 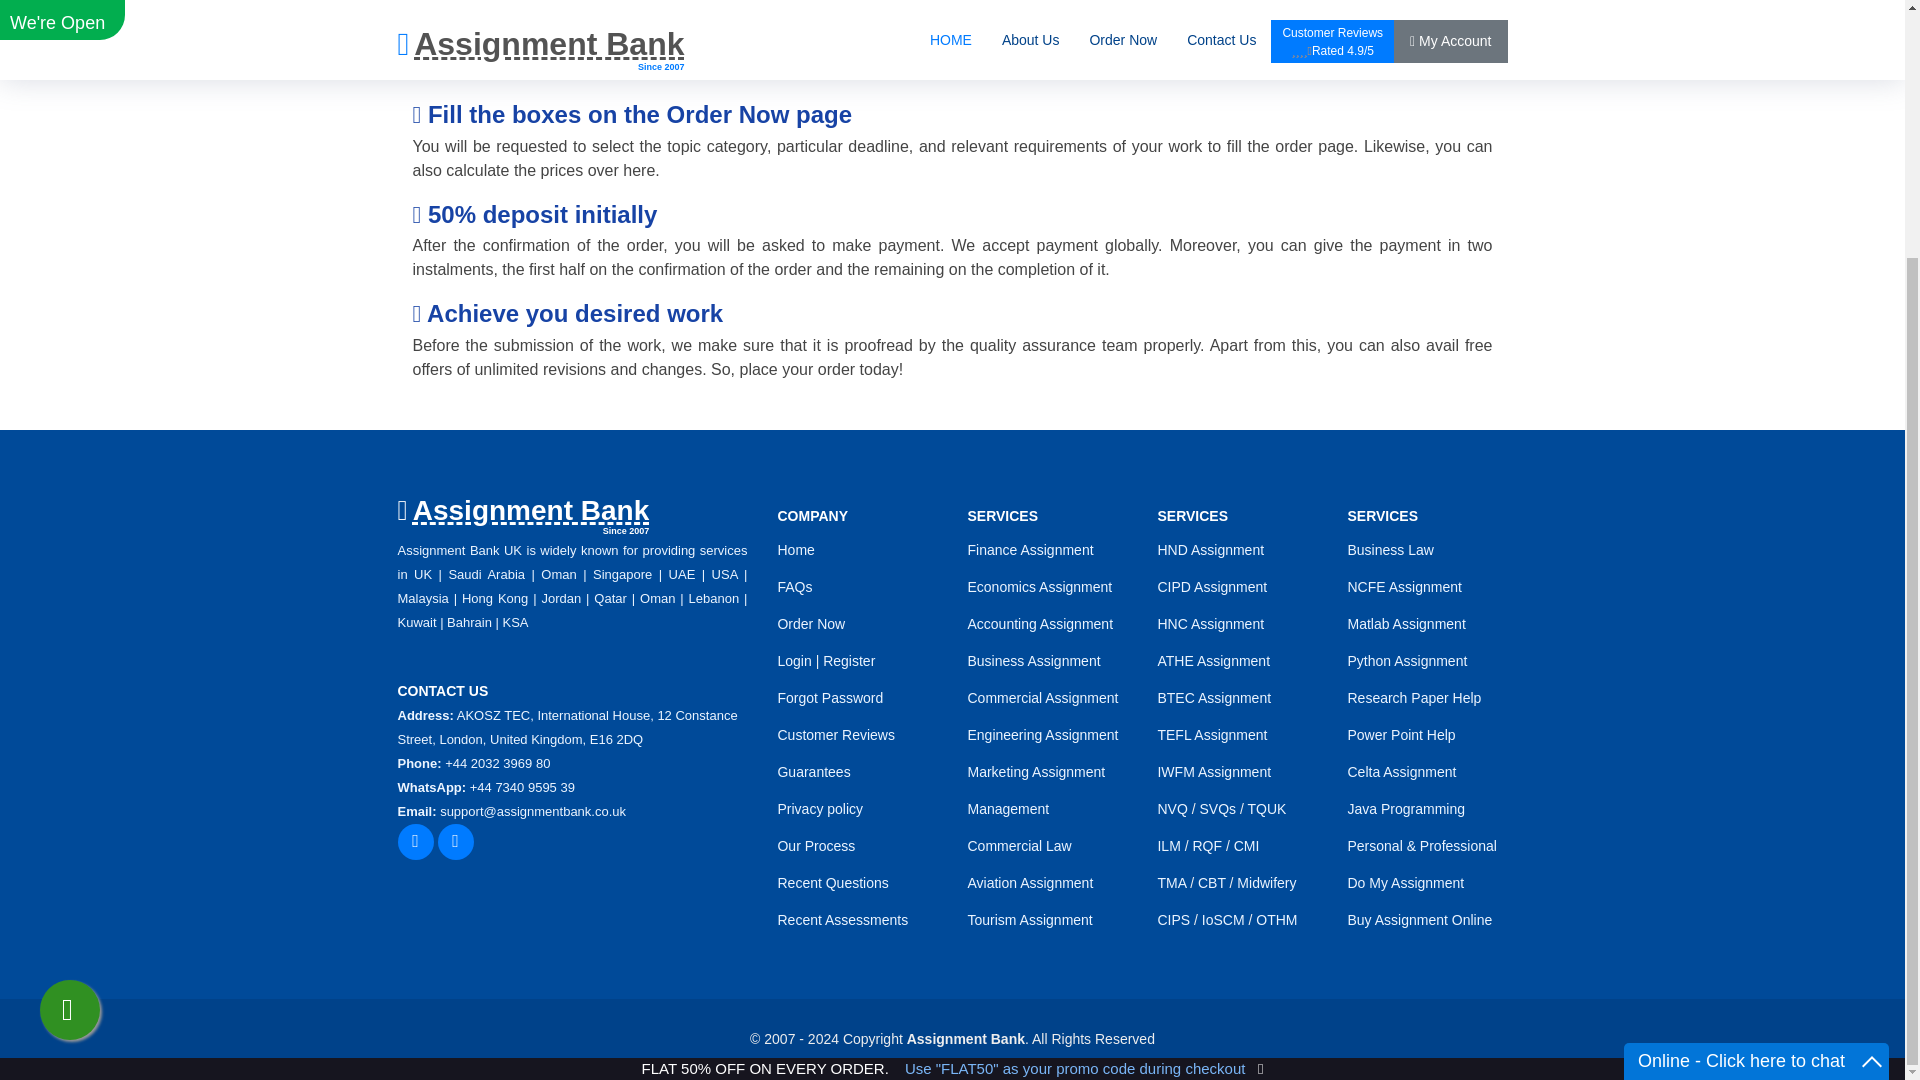 I want to click on Commercial Assignment, so click(x=1042, y=698).